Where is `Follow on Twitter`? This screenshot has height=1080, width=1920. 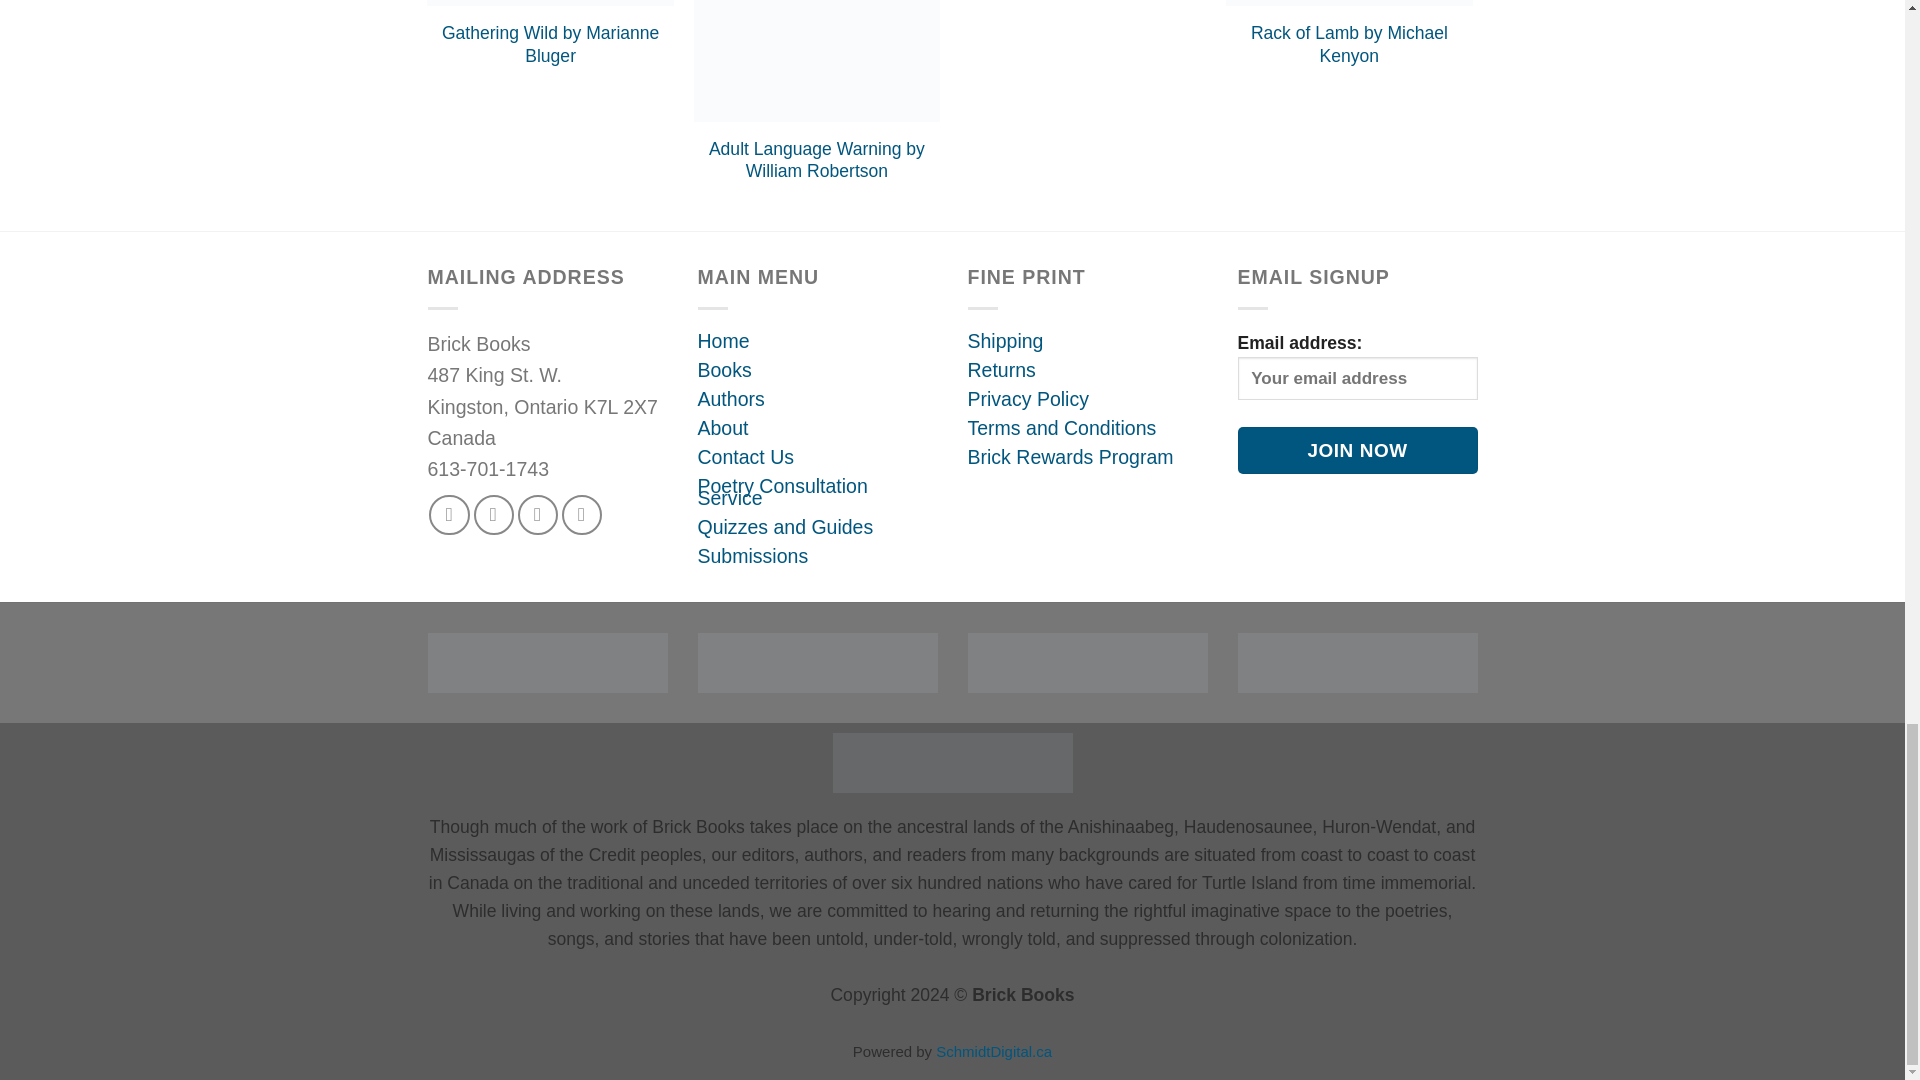
Follow on Twitter is located at coordinates (538, 514).